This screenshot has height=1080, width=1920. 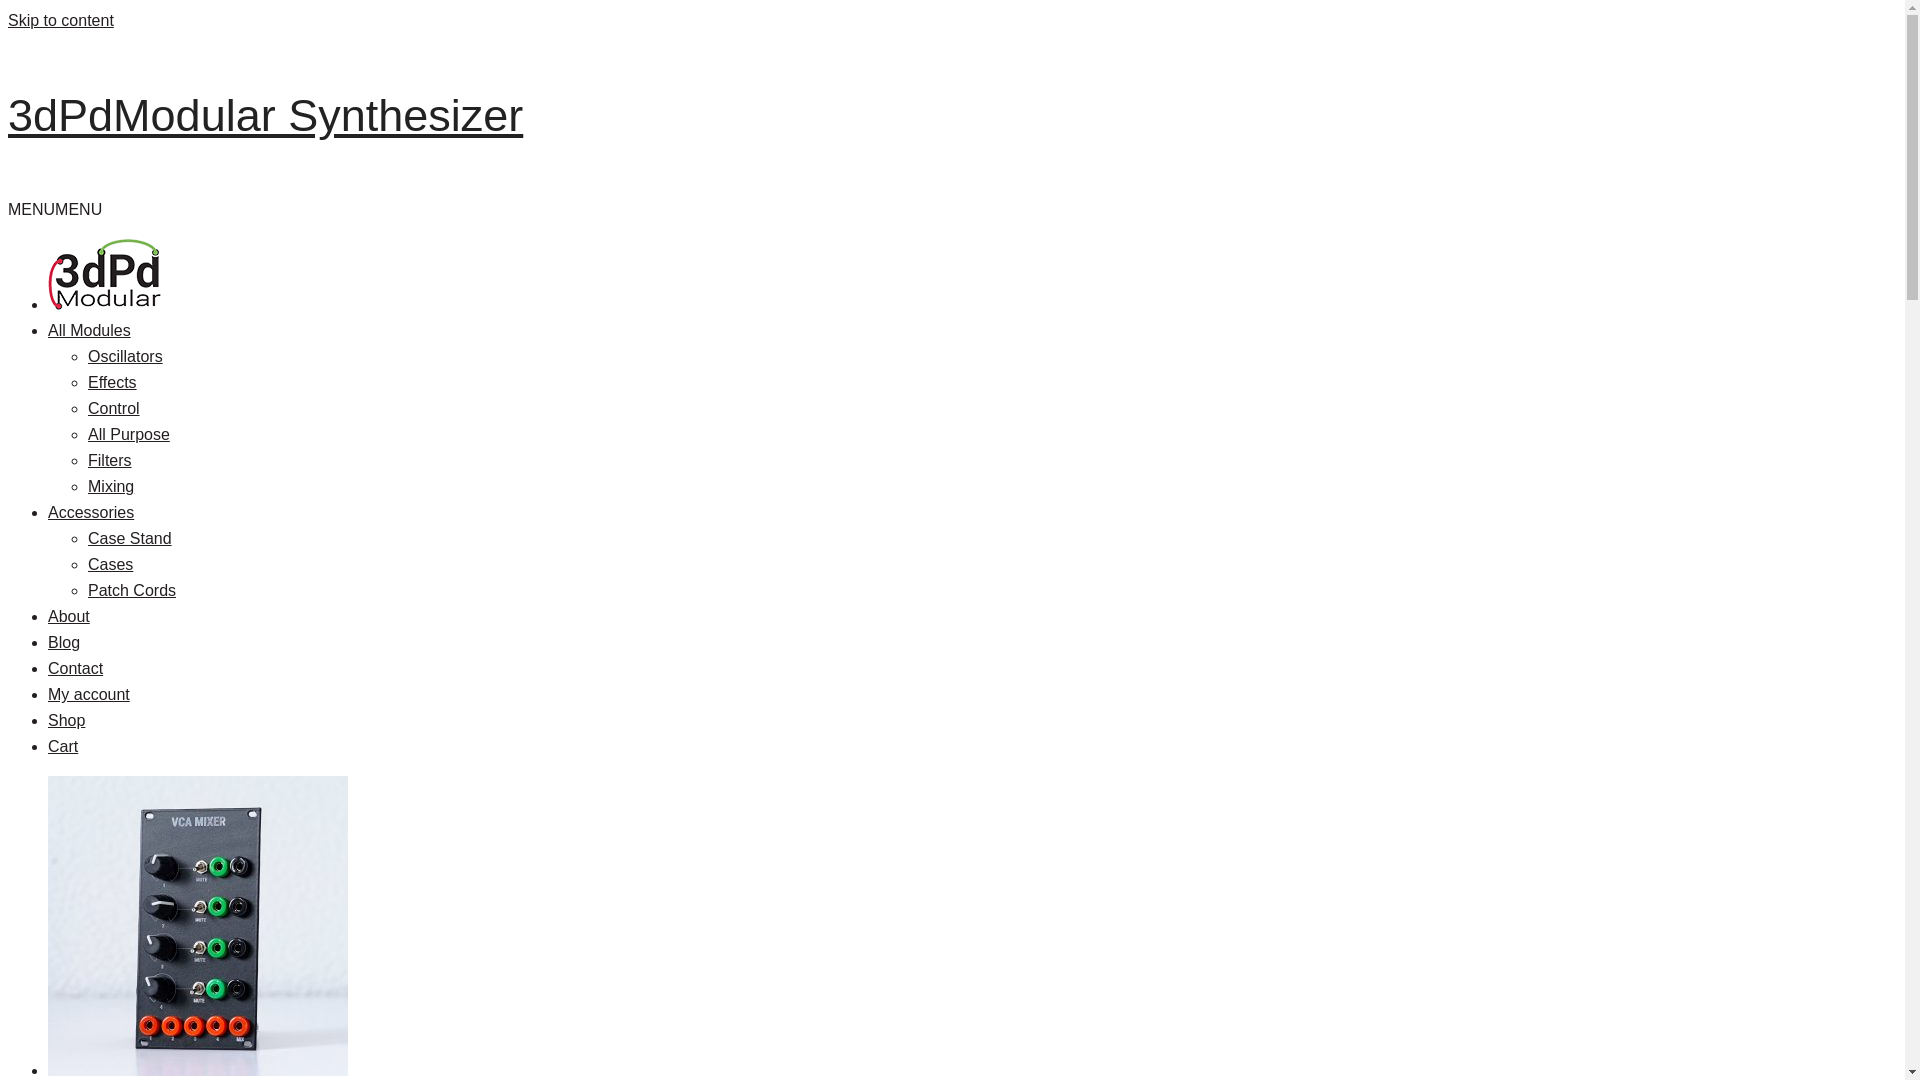 What do you see at coordinates (63, 746) in the screenshot?
I see `Cart` at bounding box center [63, 746].